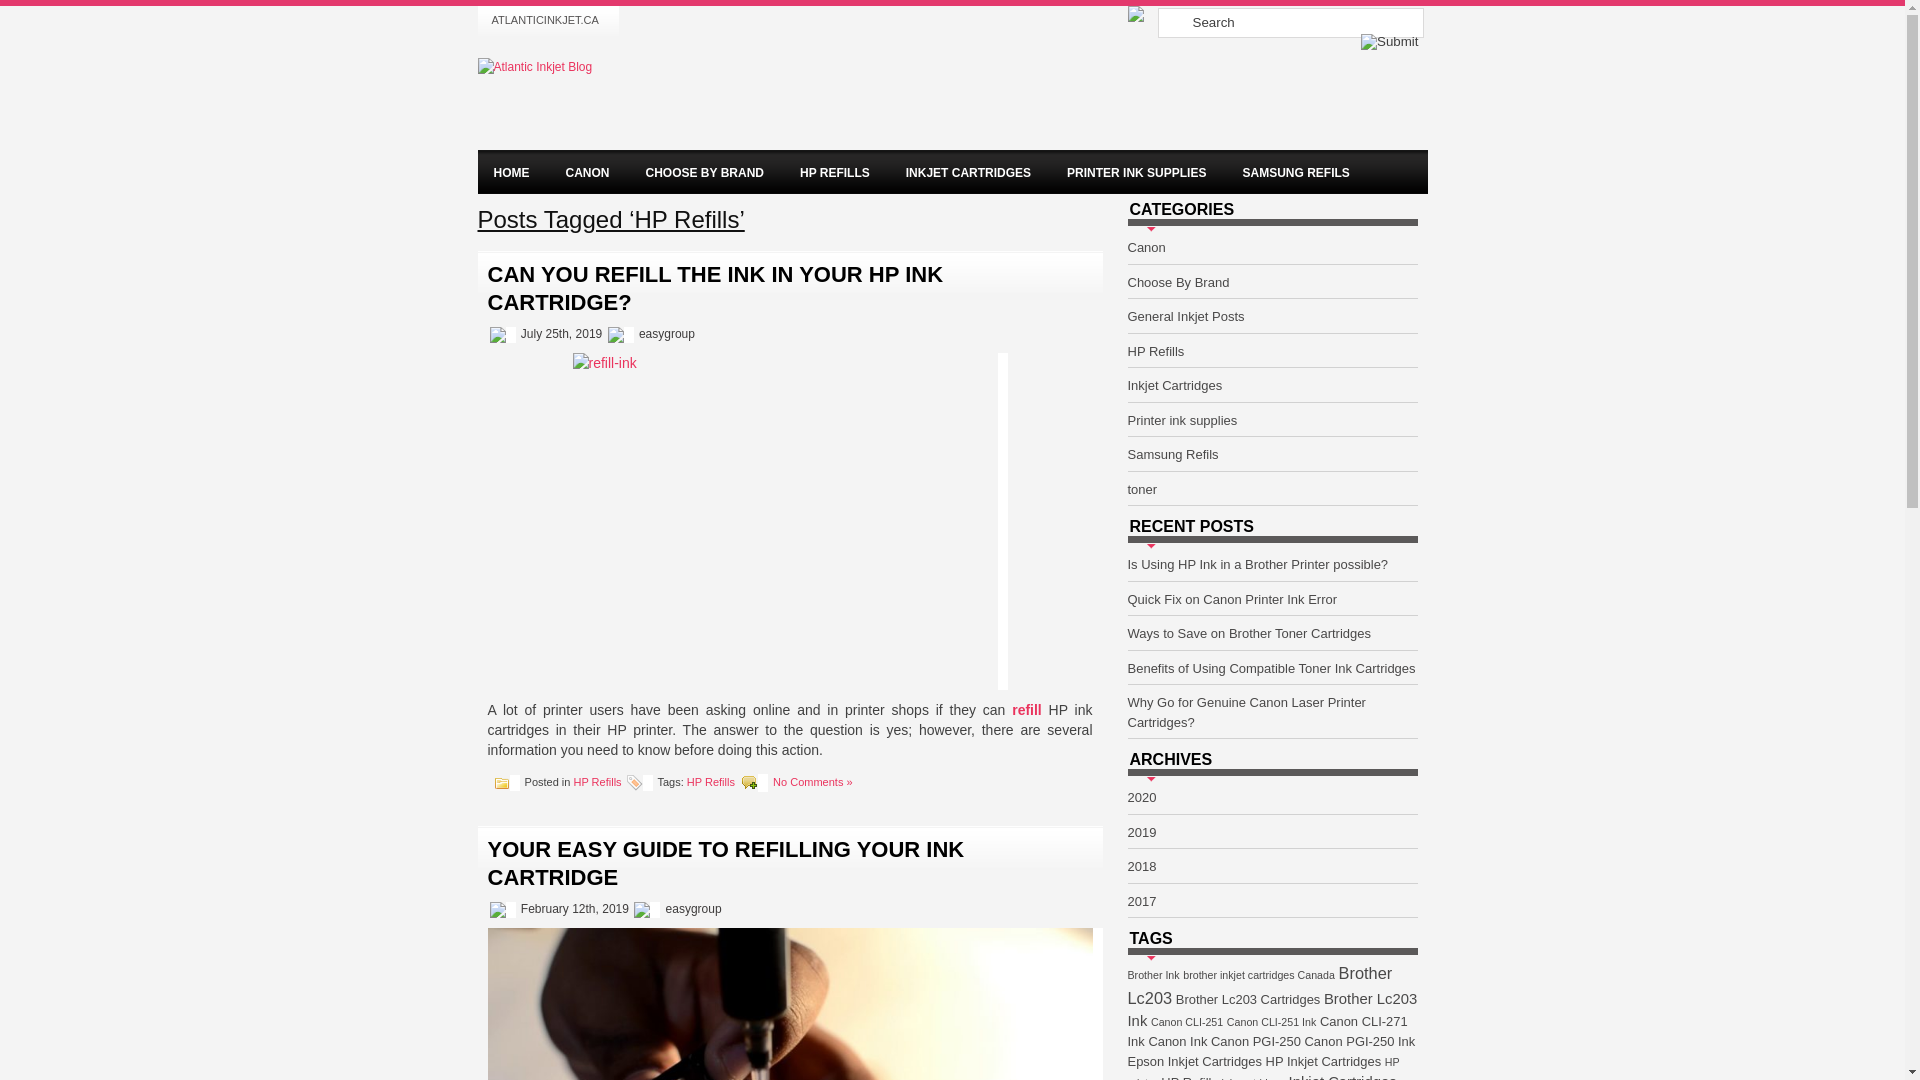  What do you see at coordinates (726, 864) in the screenshot?
I see `YOUR EASY GUIDE TO REFILLING YOUR INK CARTRIDGE` at bounding box center [726, 864].